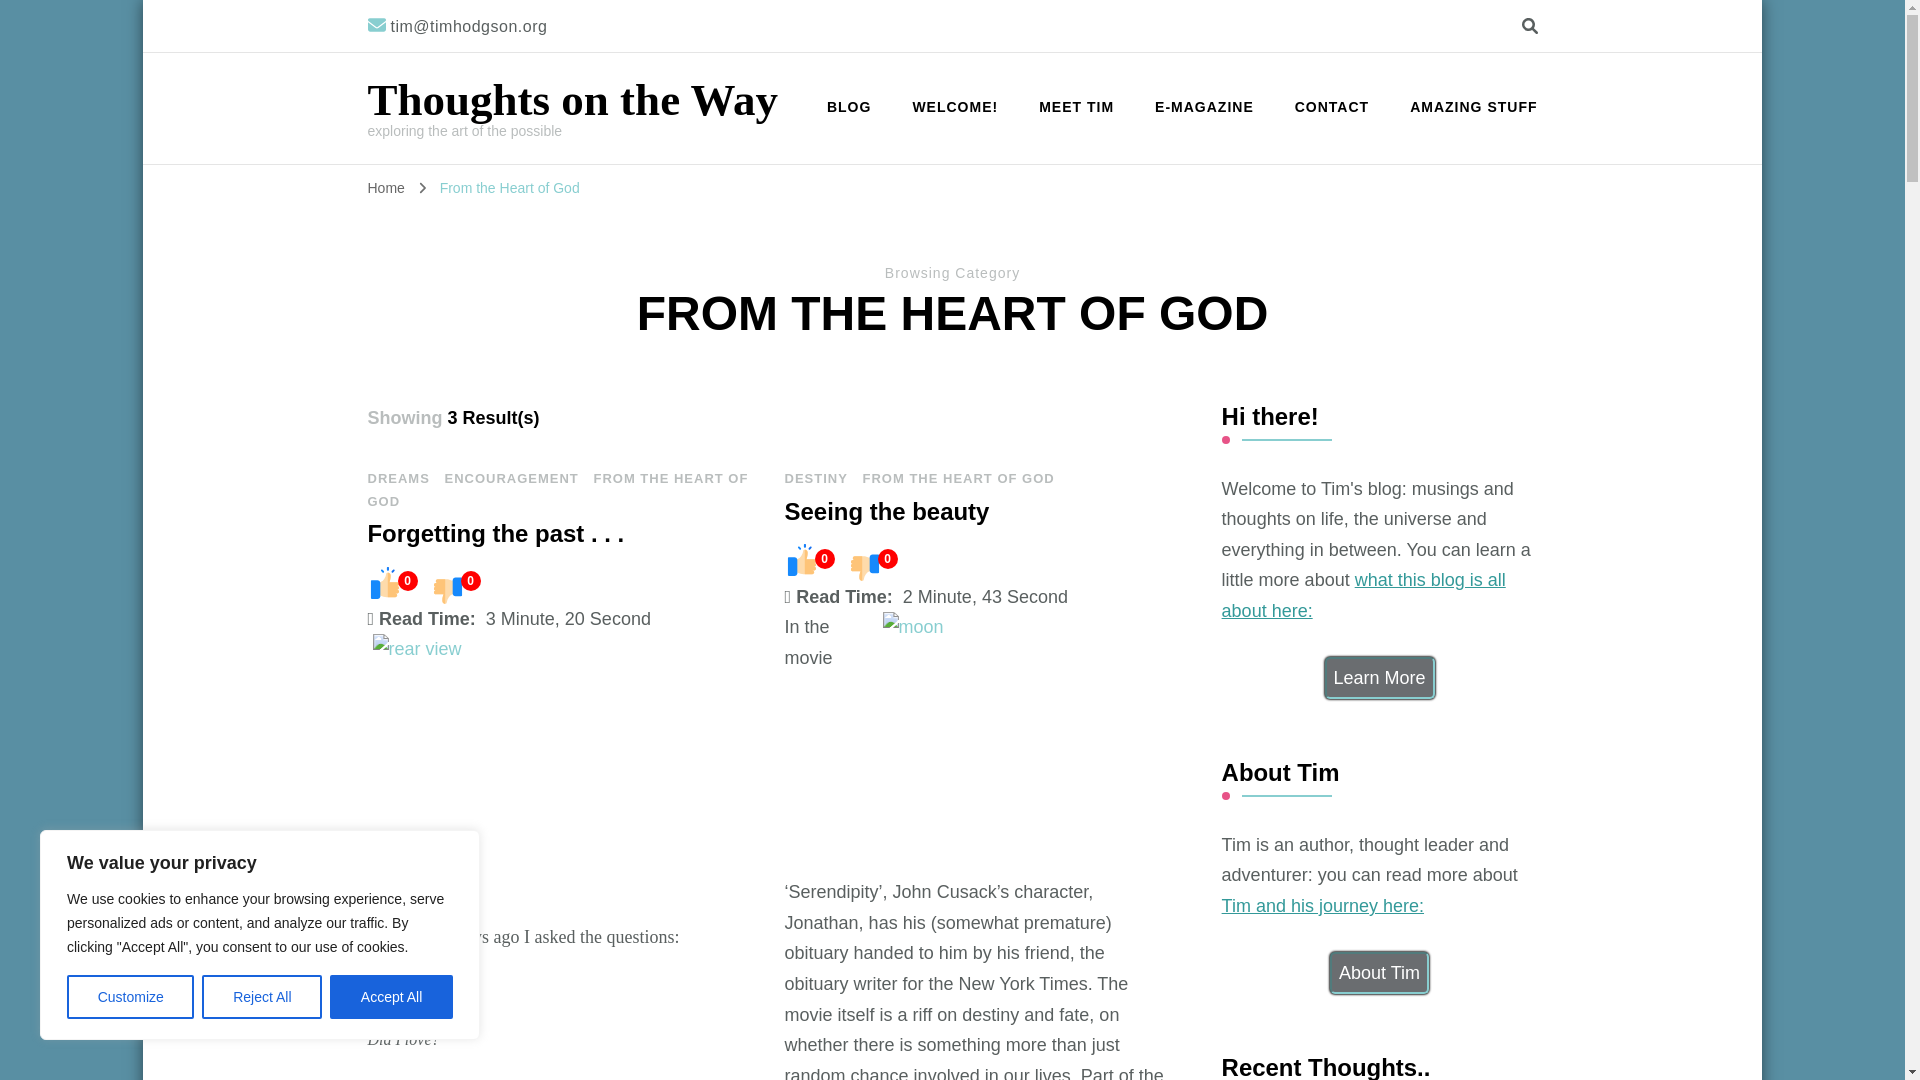 Image resolution: width=1920 pixels, height=1080 pixels. I want to click on What's this about  	then?, so click(1379, 677).